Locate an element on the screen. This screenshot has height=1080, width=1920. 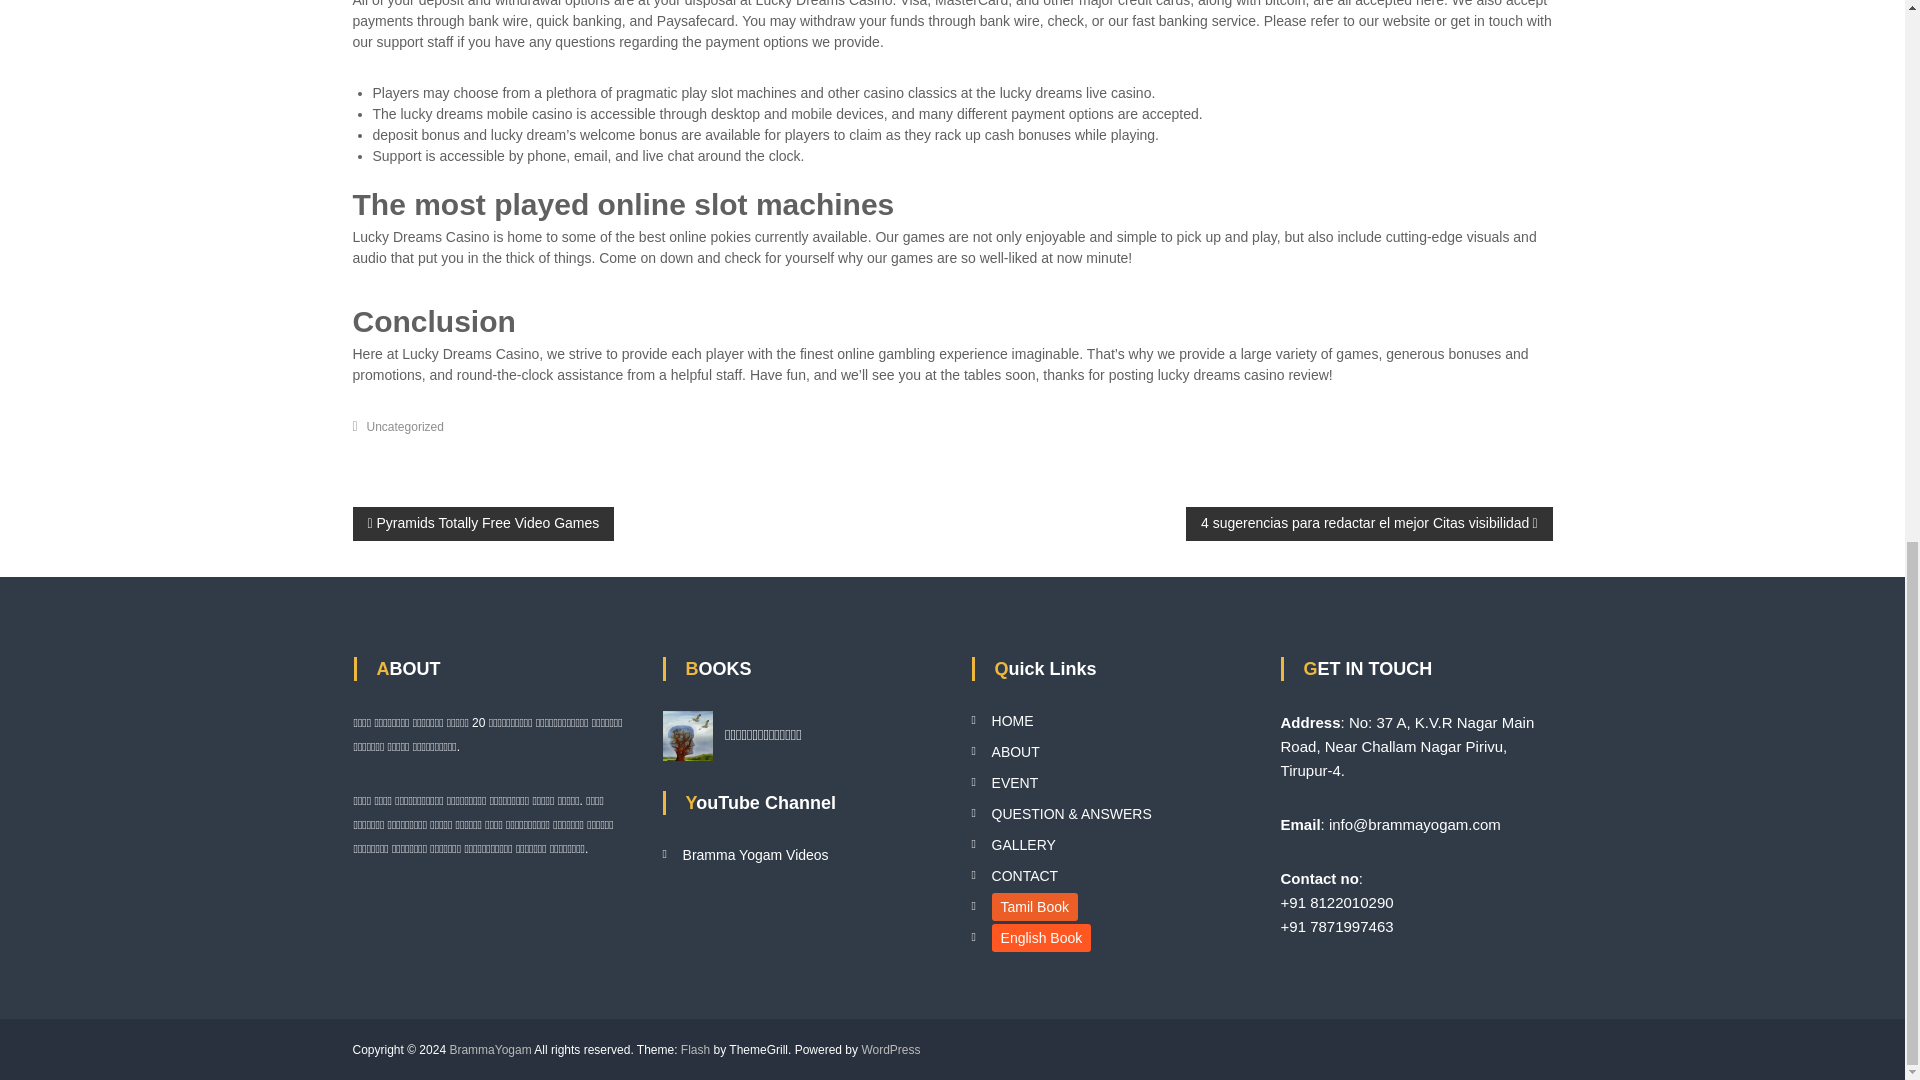
GALLERY is located at coordinates (1024, 845).